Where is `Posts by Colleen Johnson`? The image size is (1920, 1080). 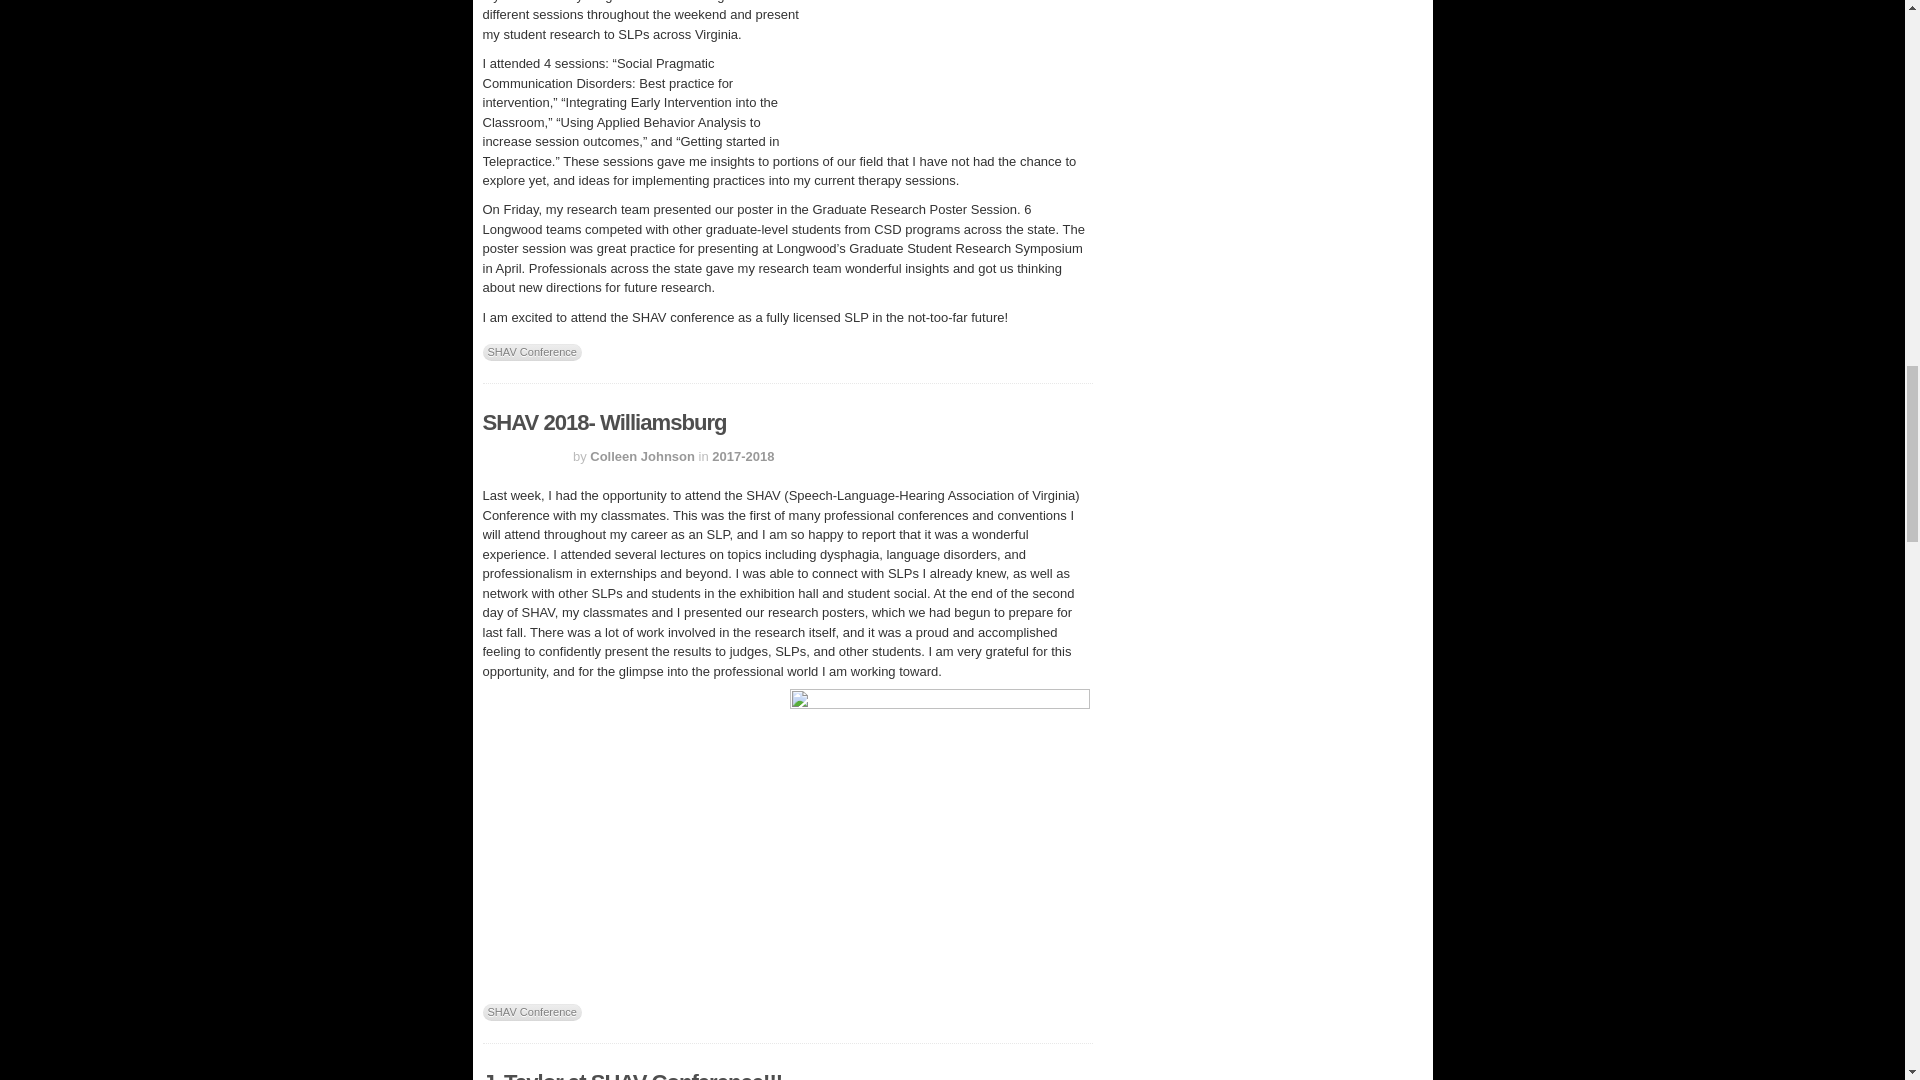 Posts by Colleen Johnson is located at coordinates (642, 456).